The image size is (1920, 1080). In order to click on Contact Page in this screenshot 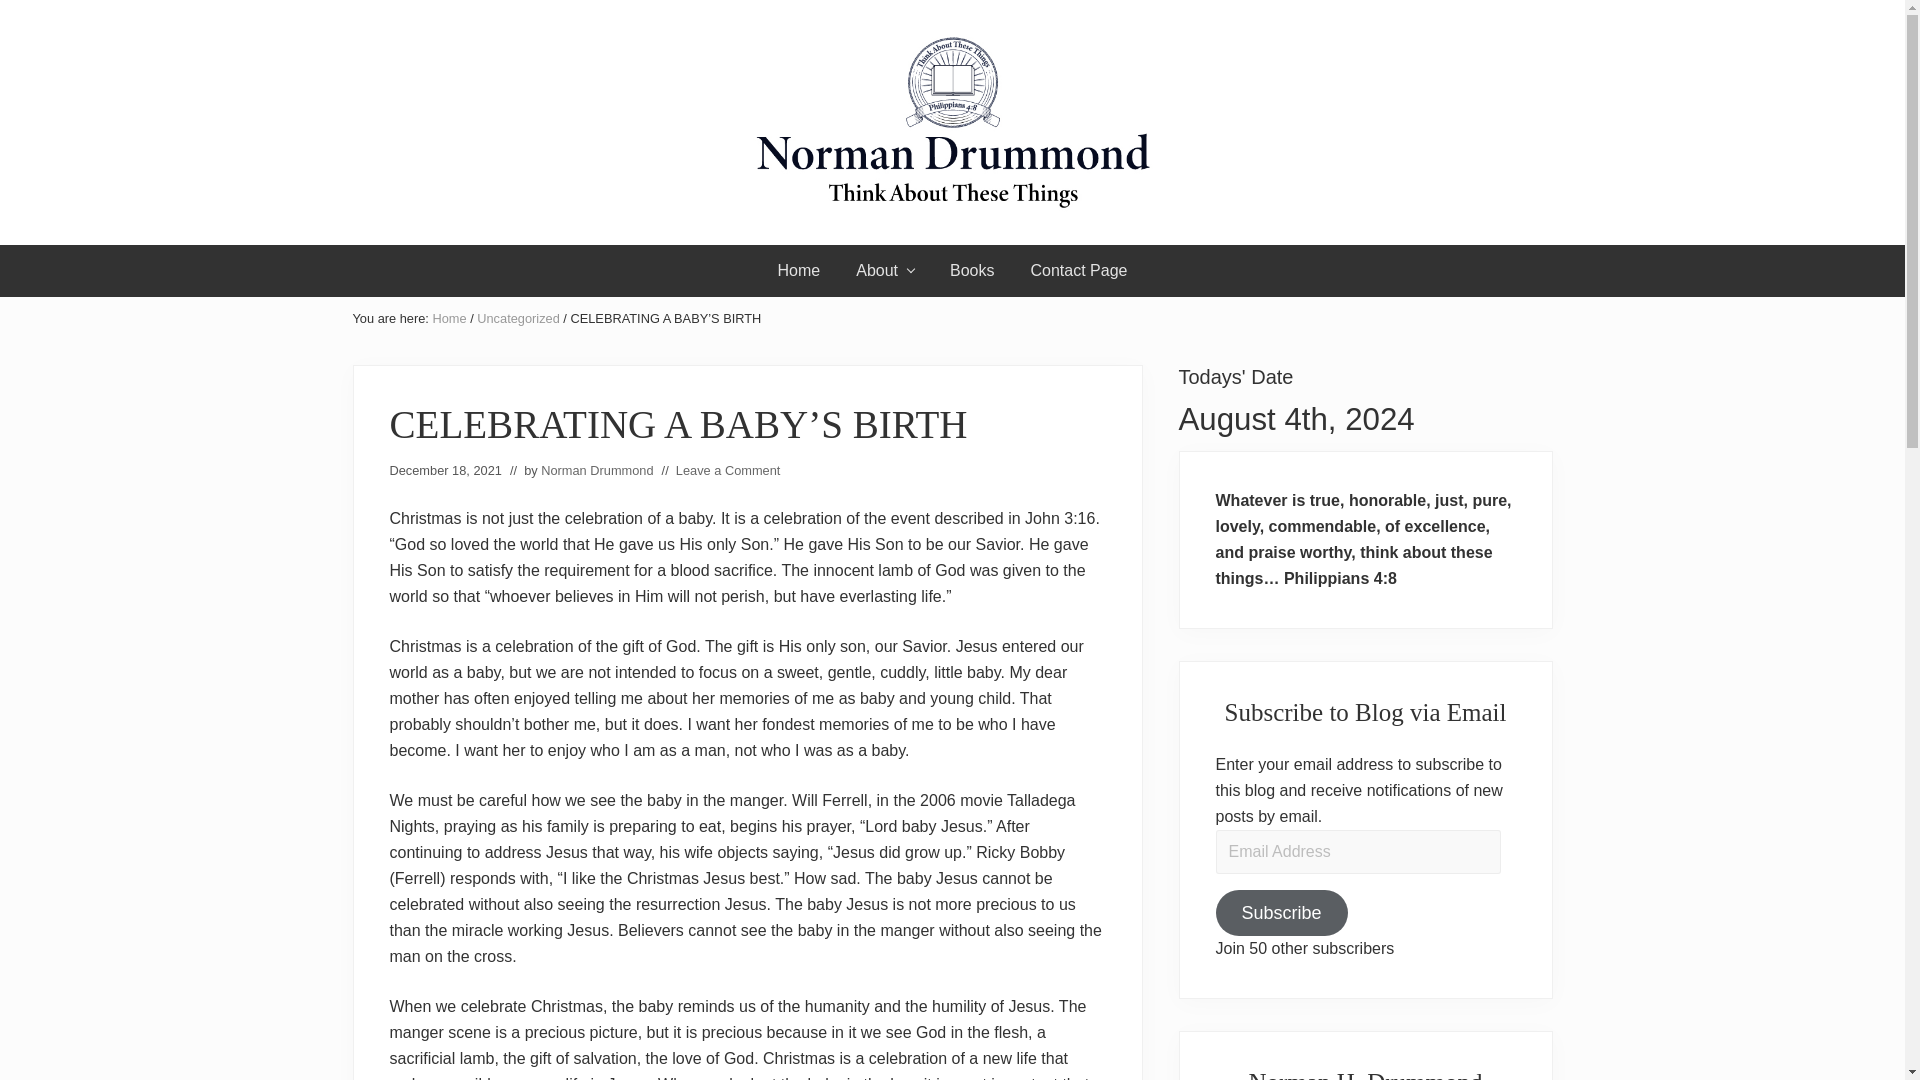, I will do `click(1078, 271)`.